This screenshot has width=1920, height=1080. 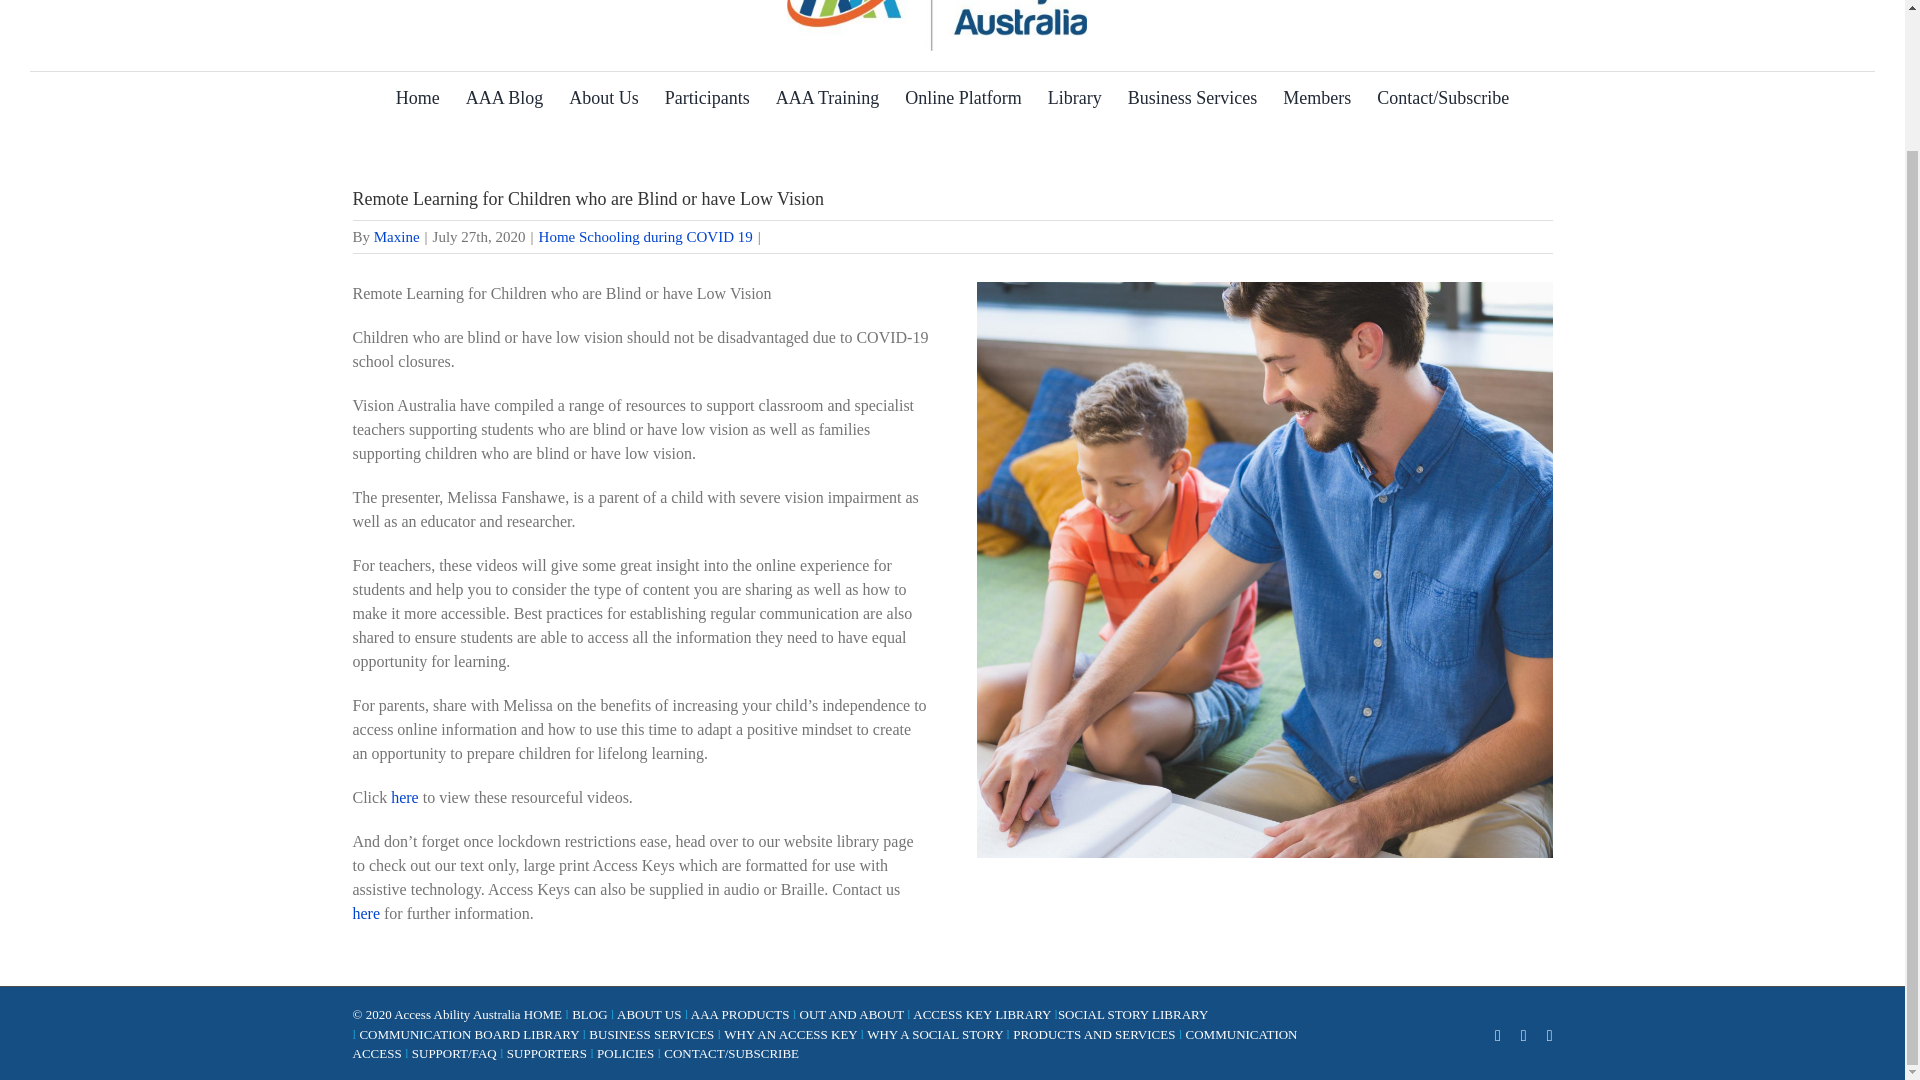 What do you see at coordinates (397, 236) in the screenshot?
I see `Maxine` at bounding box center [397, 236].